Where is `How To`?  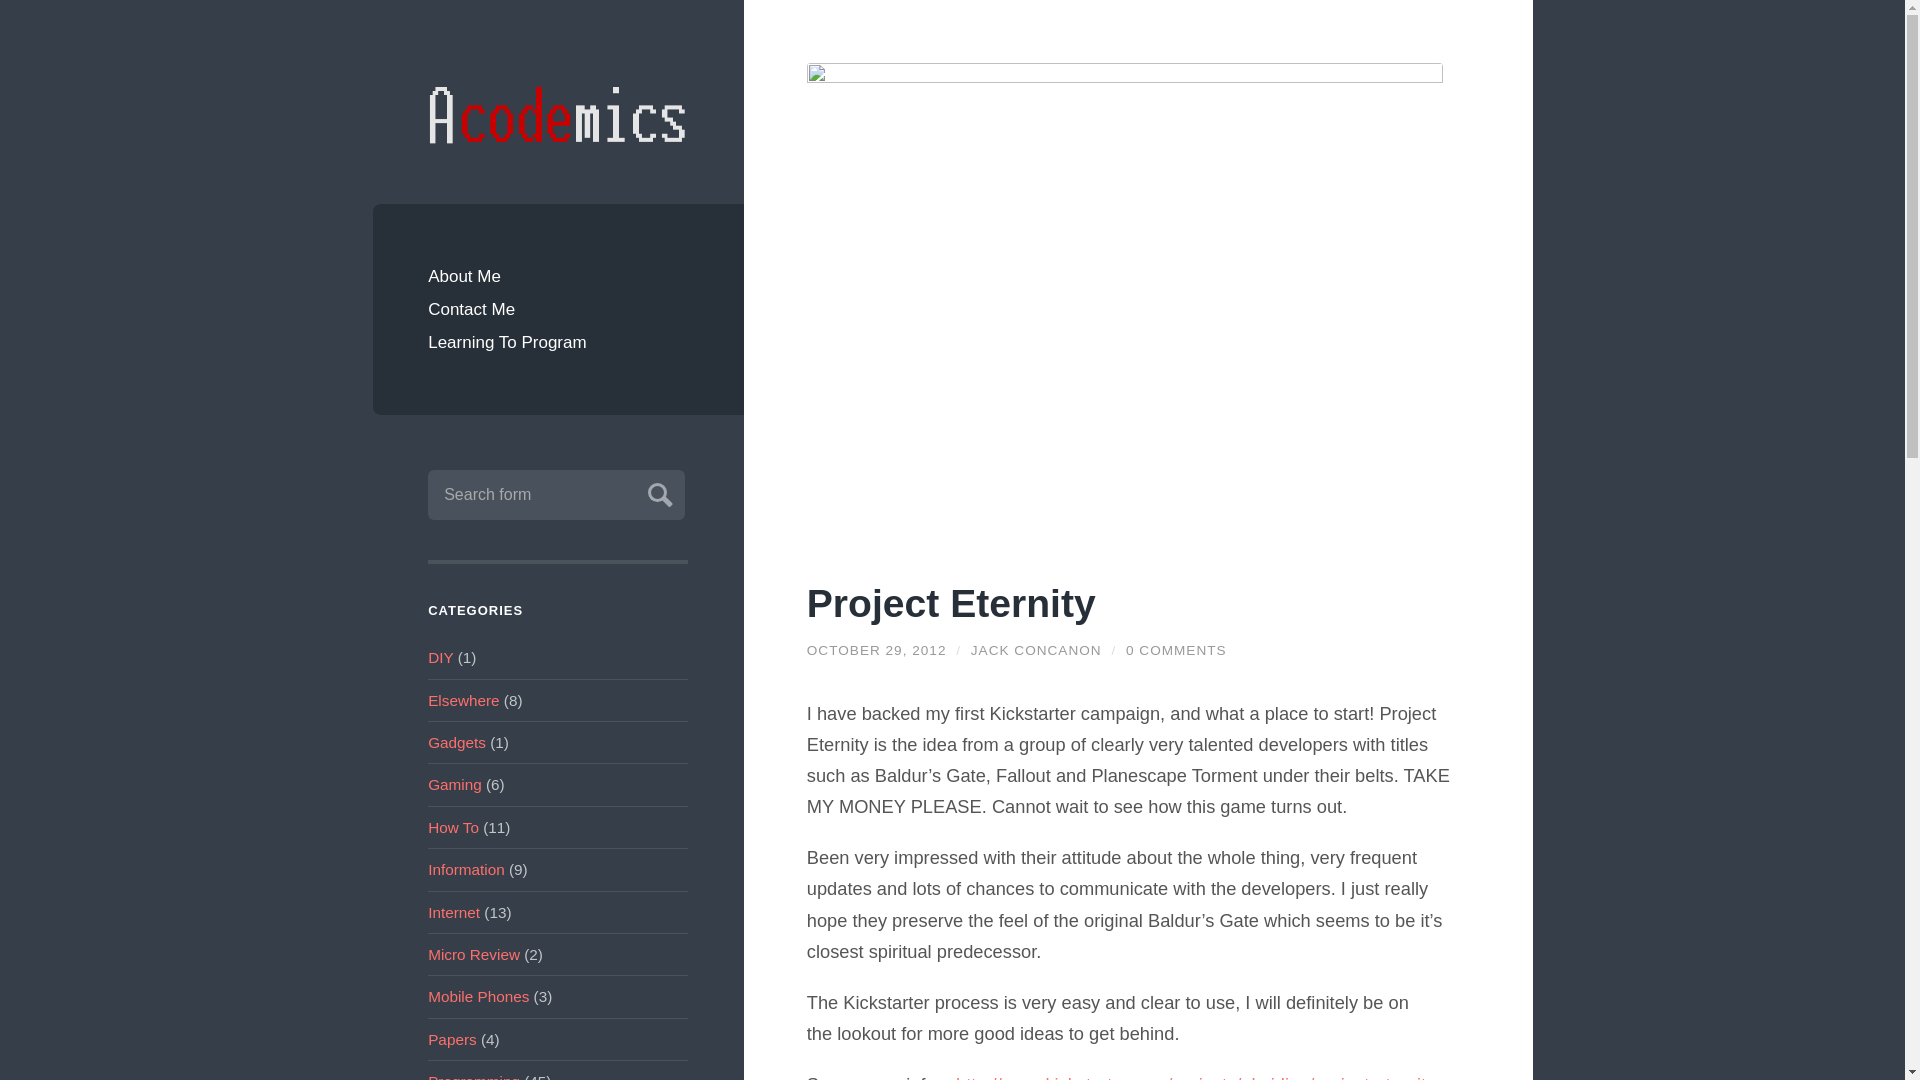 How To is located at coordinates (453, 826).